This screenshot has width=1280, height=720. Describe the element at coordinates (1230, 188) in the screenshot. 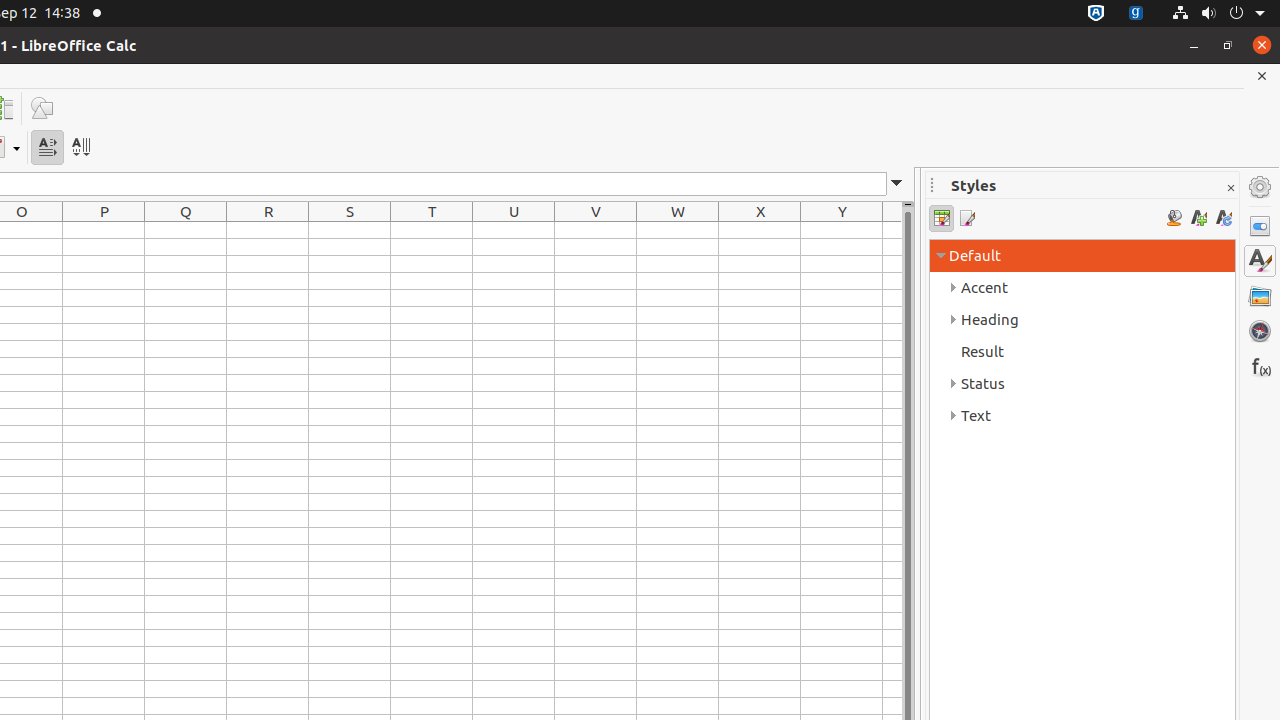

I see `Close Sidebar Deck` at that location.